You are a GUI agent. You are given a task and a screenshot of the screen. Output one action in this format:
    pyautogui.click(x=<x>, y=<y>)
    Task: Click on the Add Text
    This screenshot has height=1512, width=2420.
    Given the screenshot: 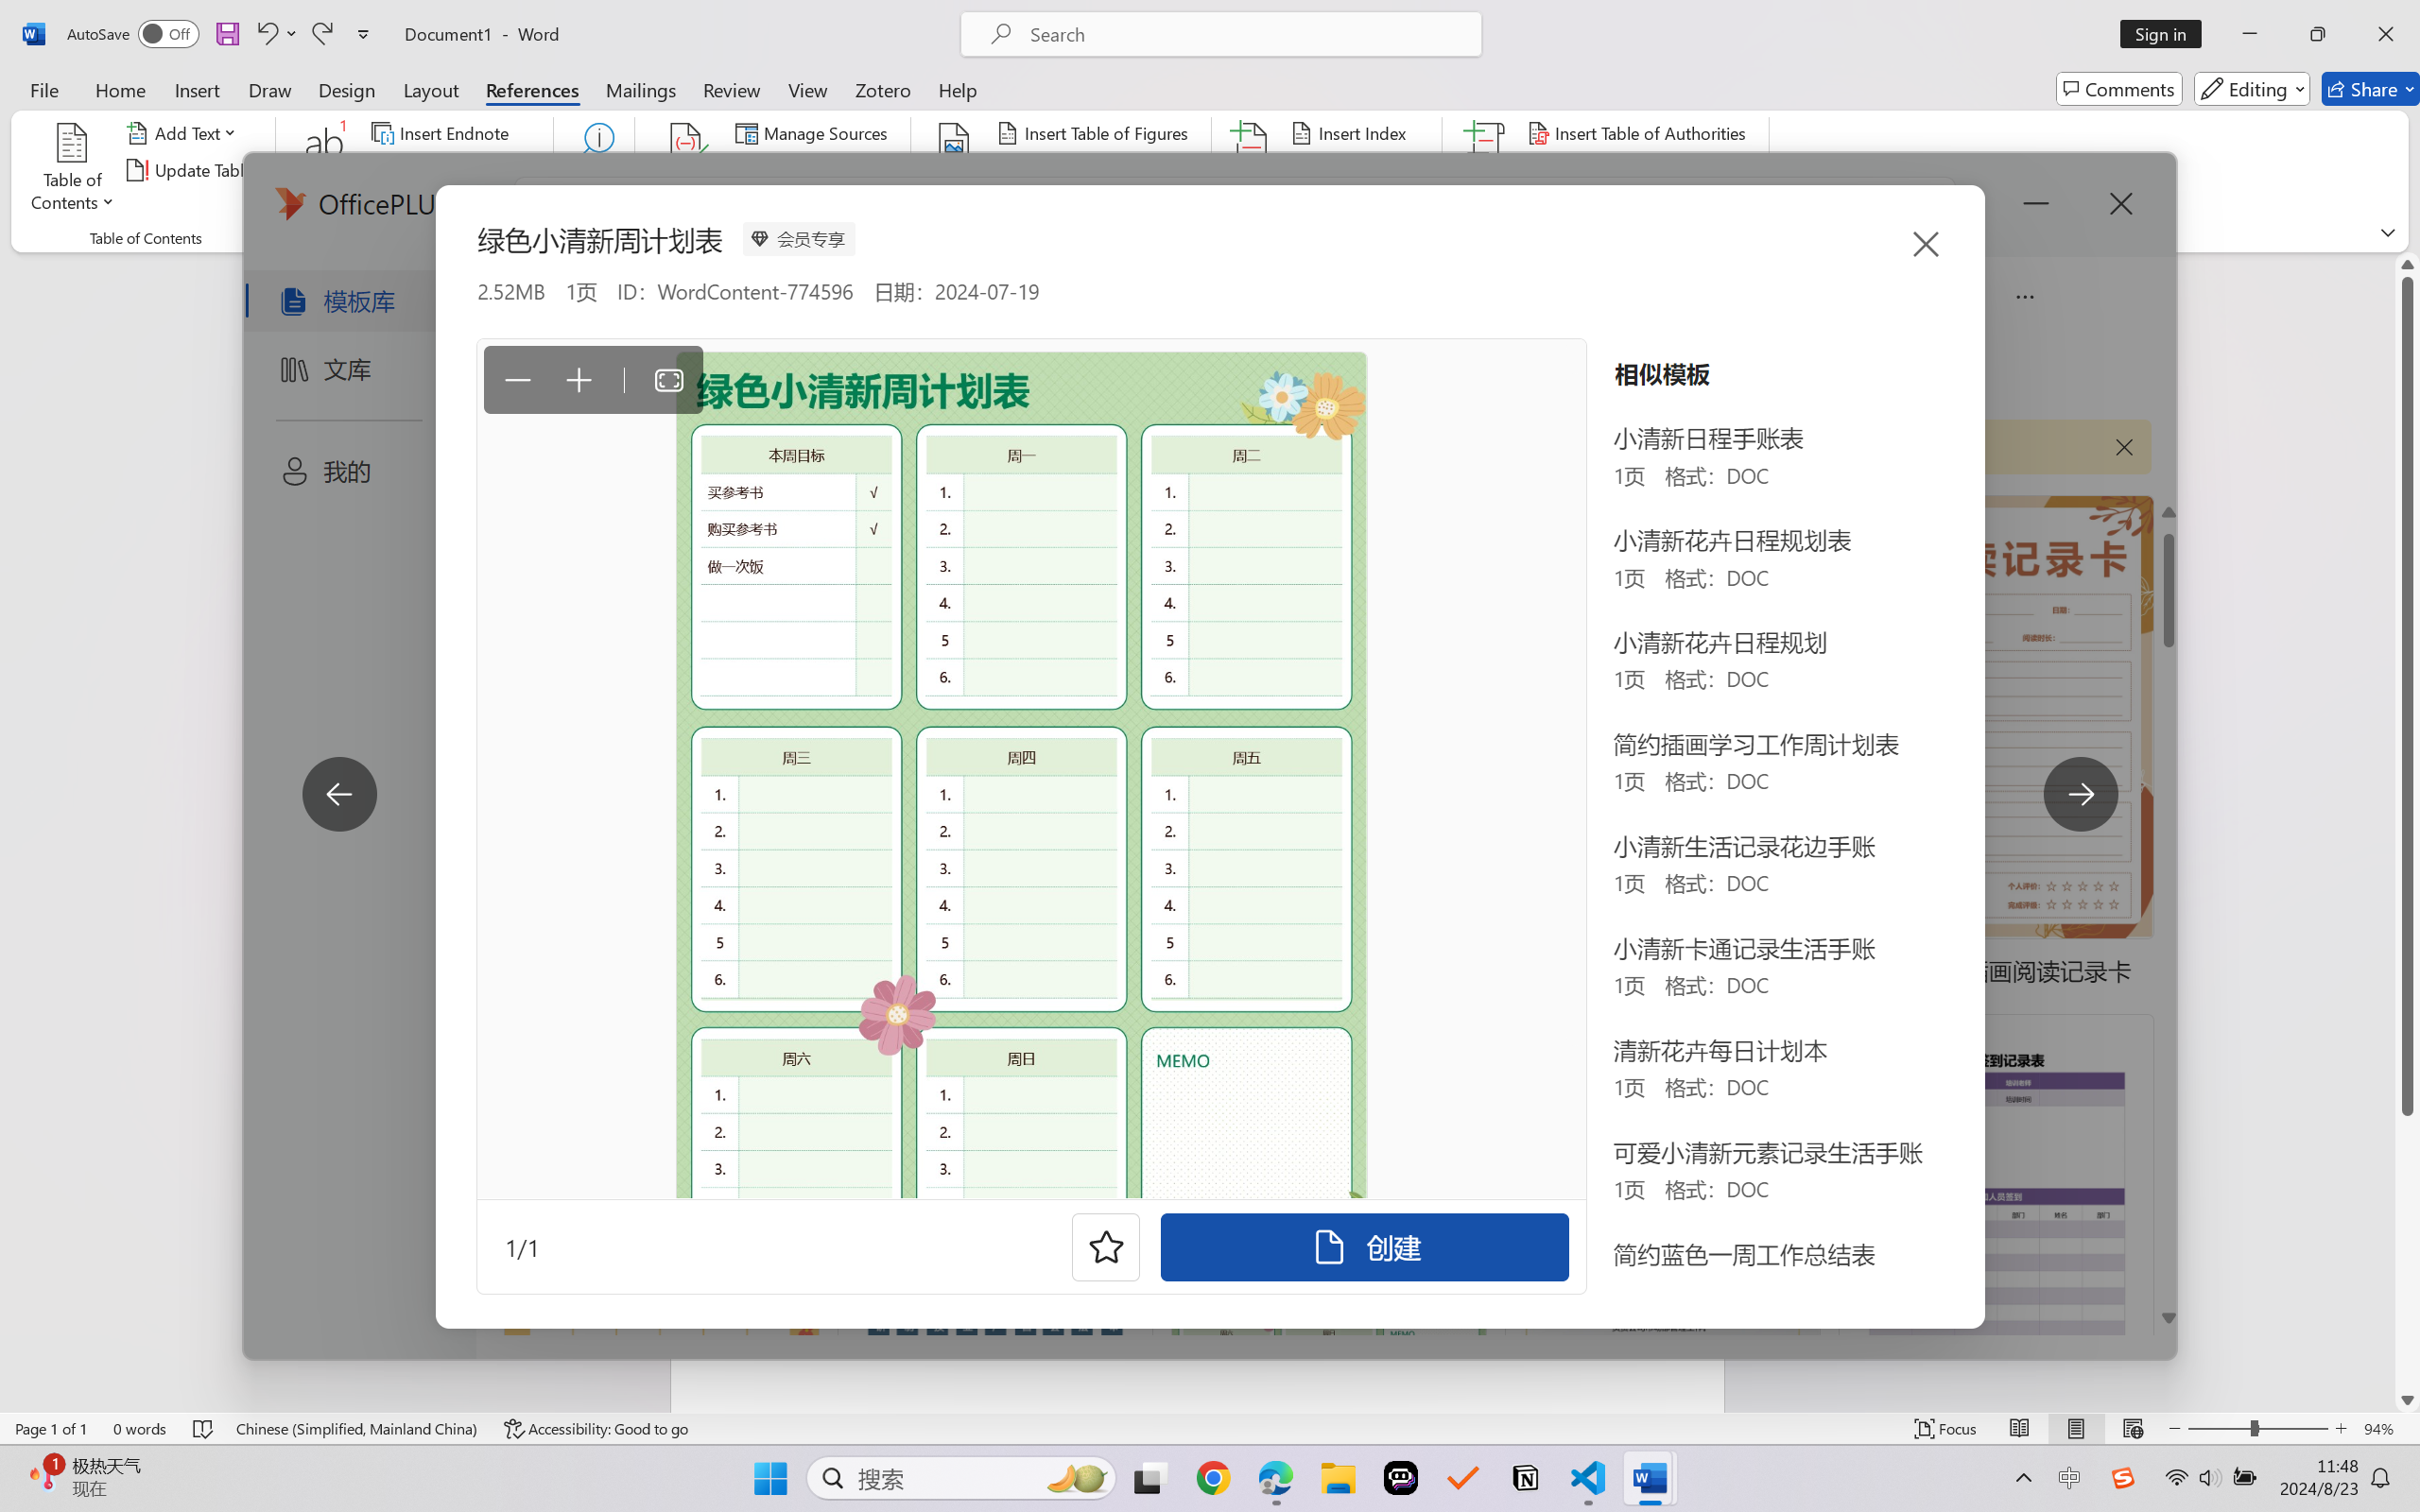 What is the action you would take?
    pyautogui.click(x=185, y=132)
    